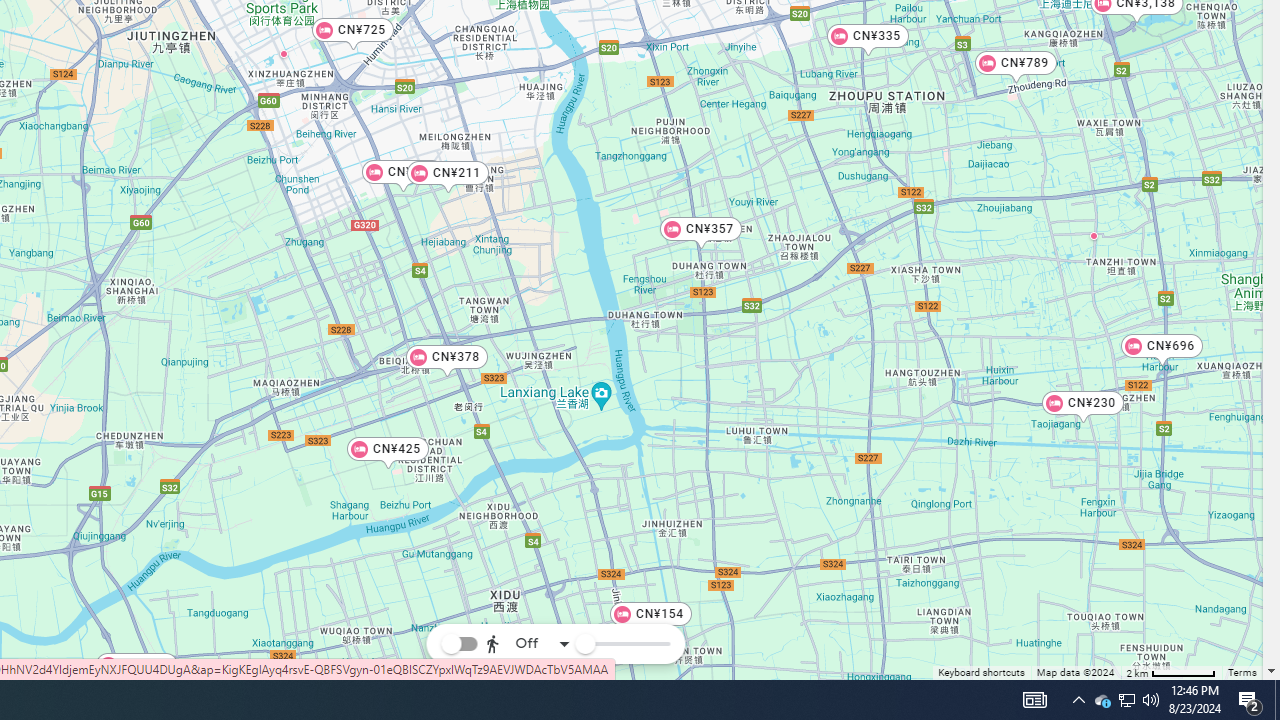 This screenshot has width=1280, height=720. I want to click on Reachability slider, so click(584, 644).